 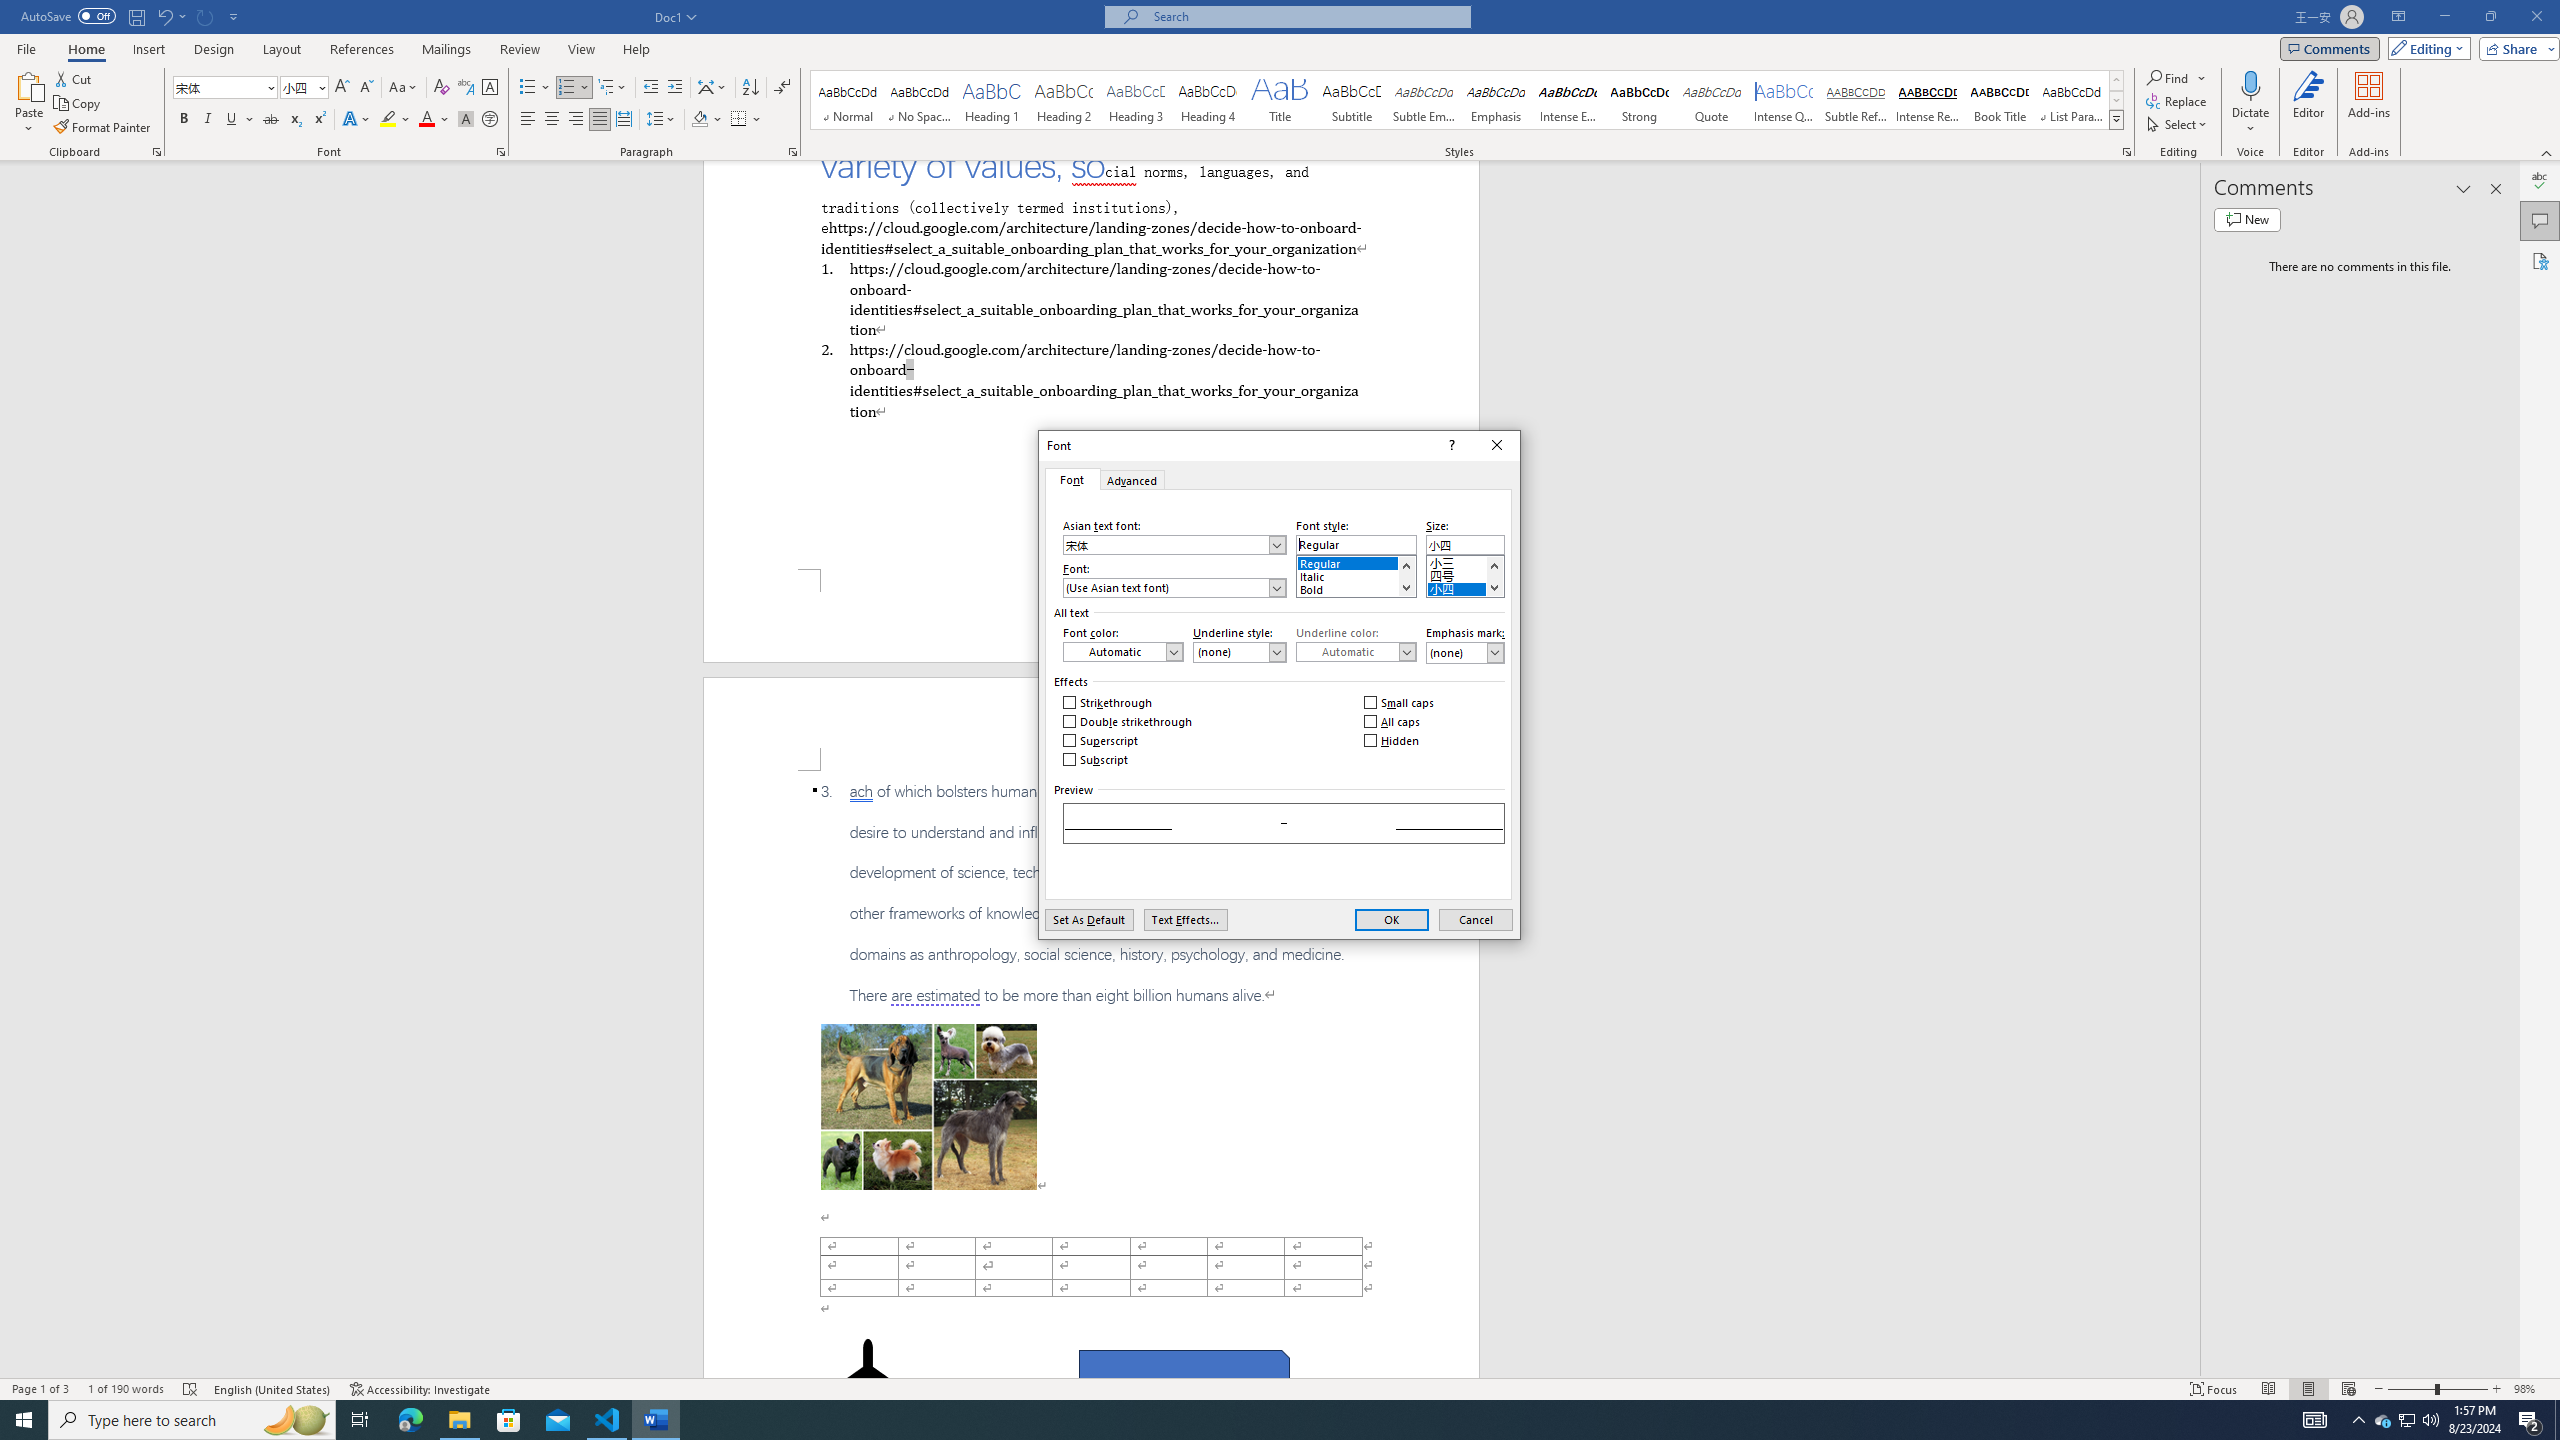 What do you see at coordinates (708, 120) in the screenshot?
I see `Shading` at bounding box center [708, 120].